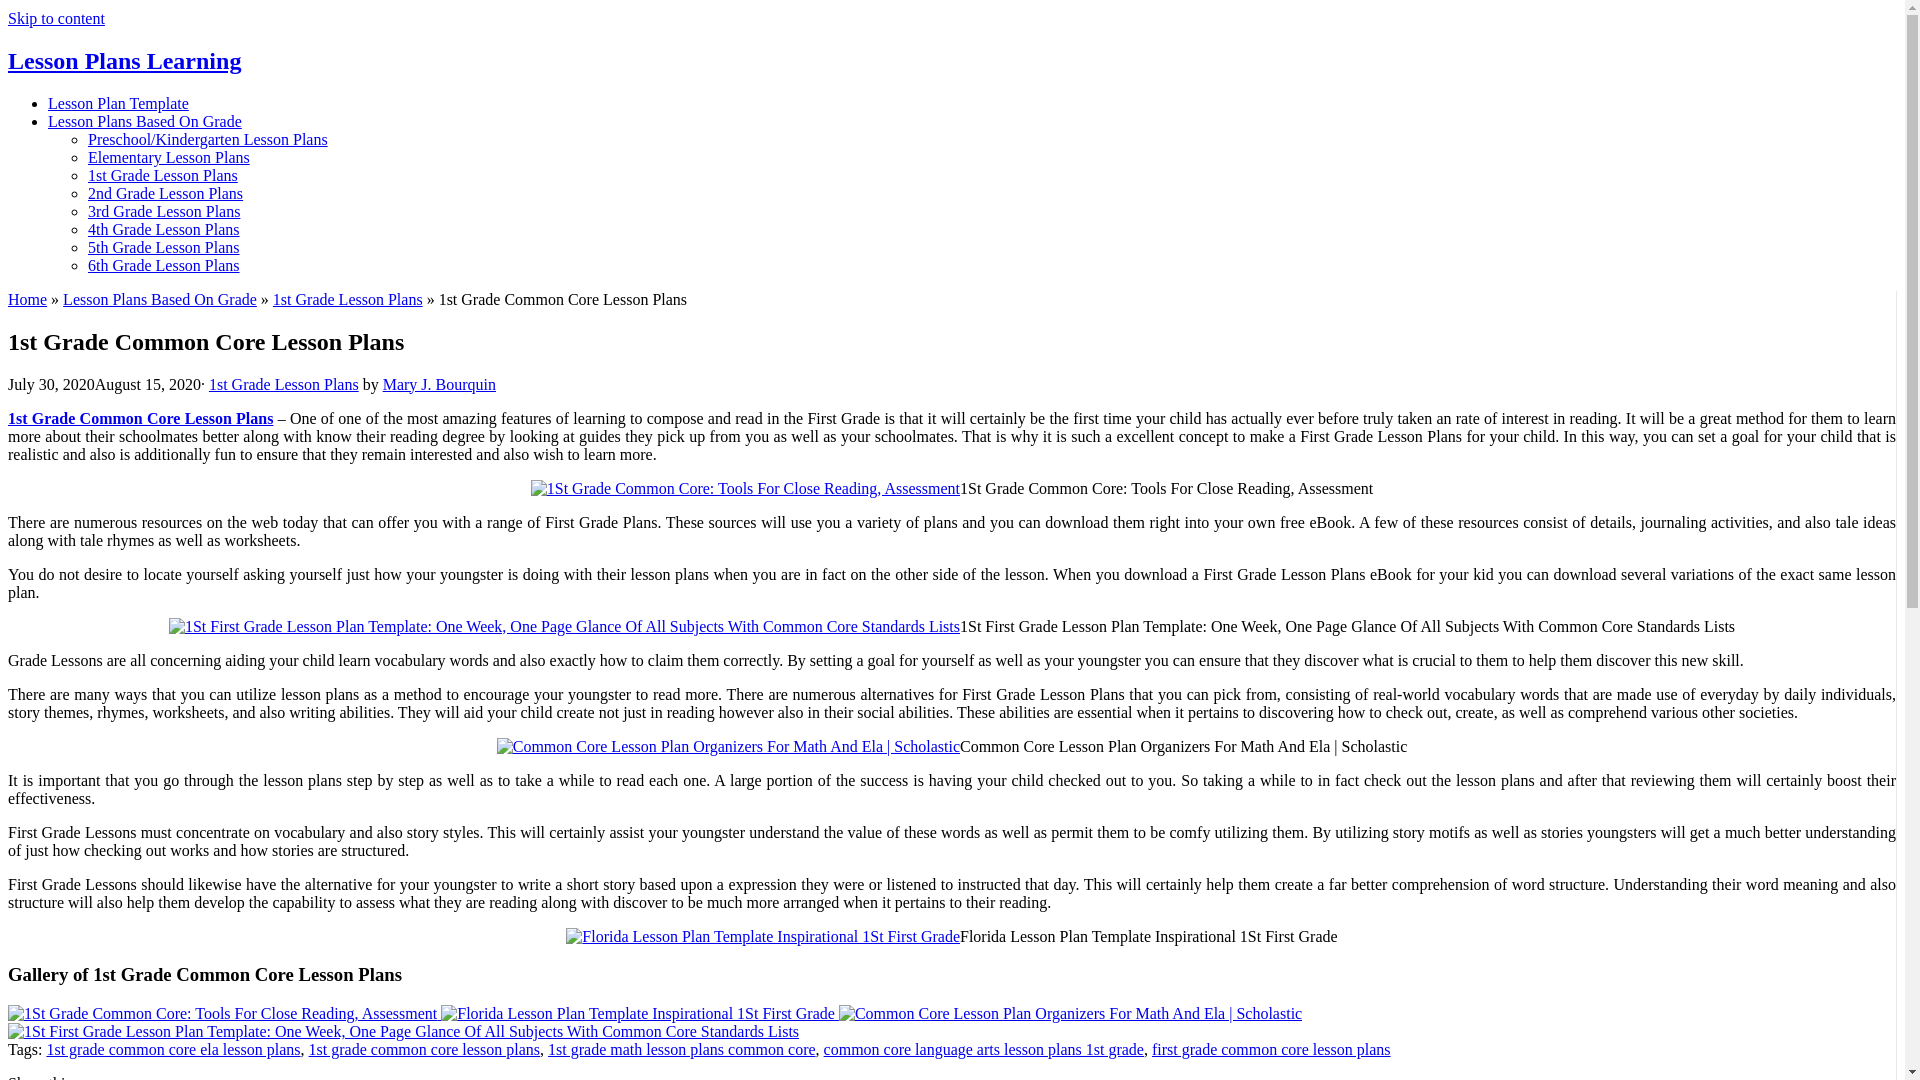 This screenshot has width=1920, height=1080. What do you see at coordinates (172, 1050) in the screenshot?
I see `1st grade common core ela lesson plans` at bounding box center [172, 1050].